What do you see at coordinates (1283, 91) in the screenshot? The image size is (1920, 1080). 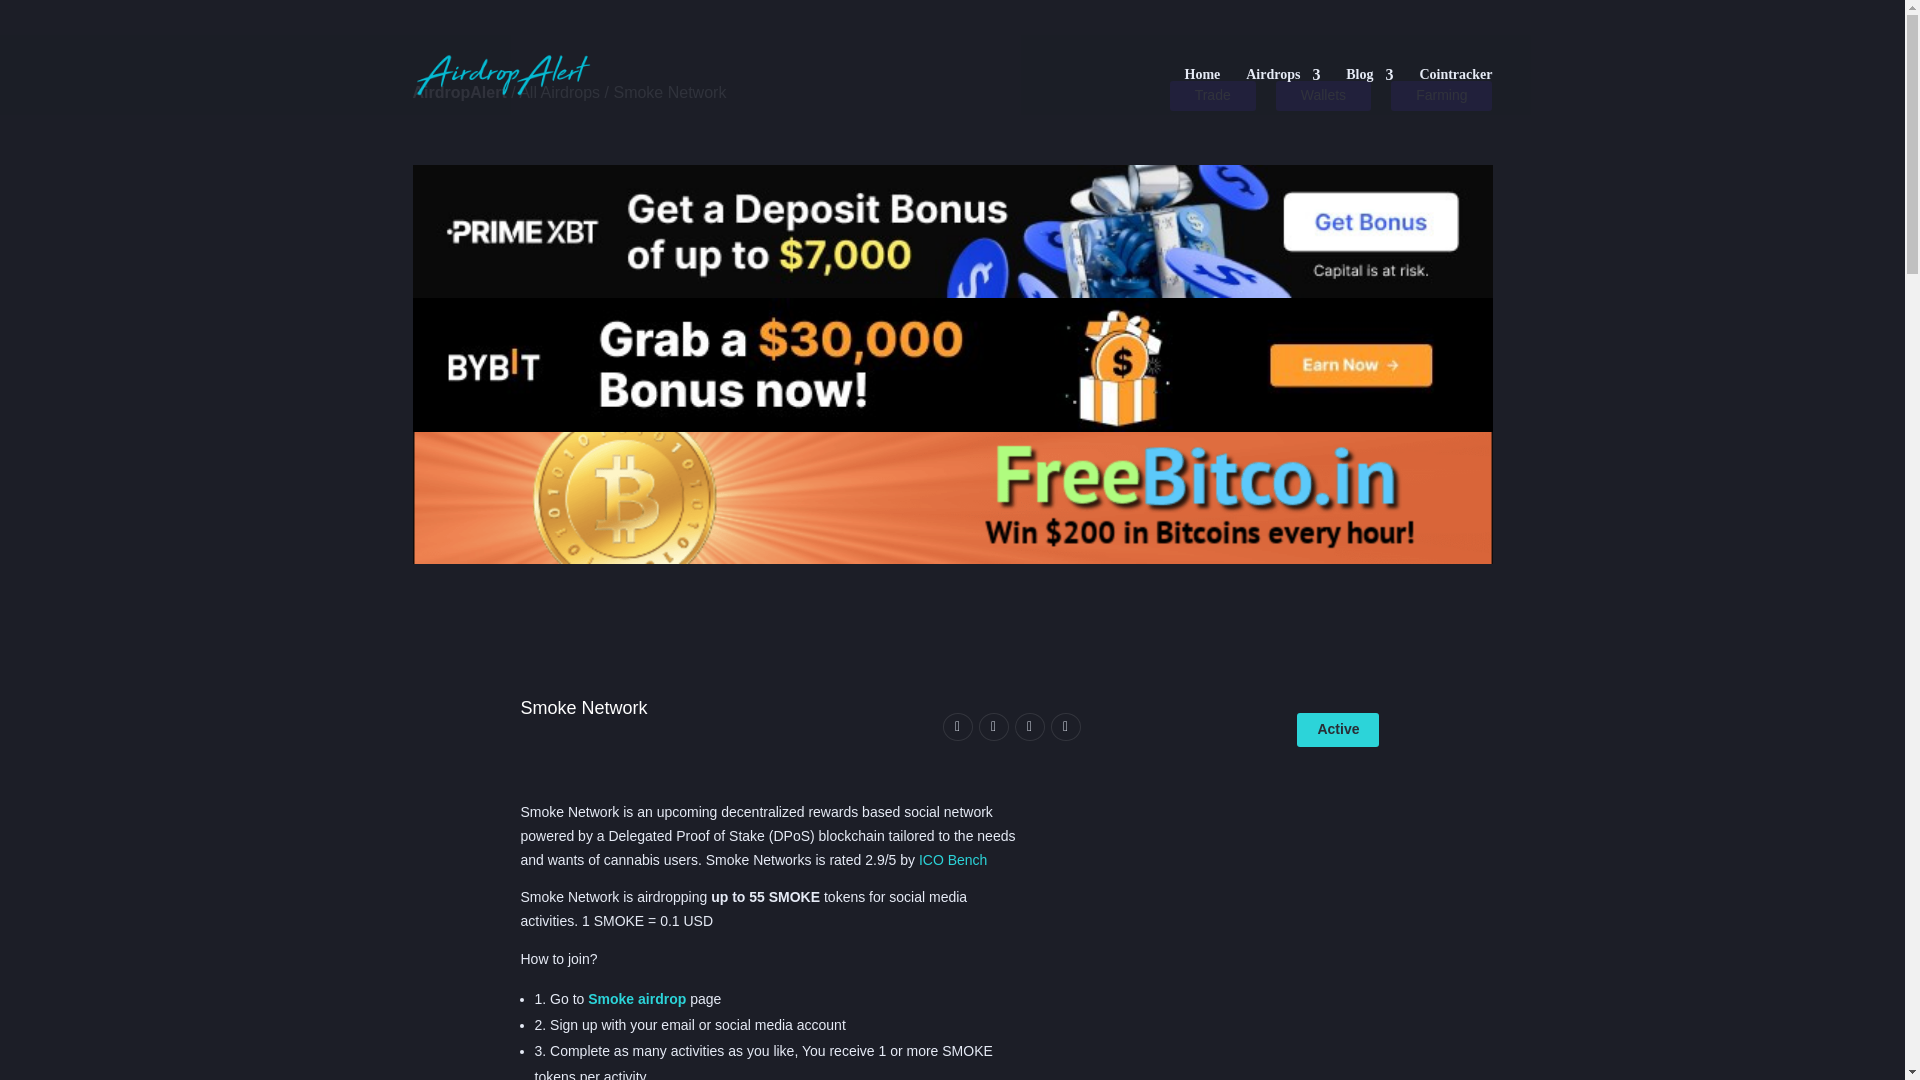 I see `Airdrops` at bounding box center [1283, 91].